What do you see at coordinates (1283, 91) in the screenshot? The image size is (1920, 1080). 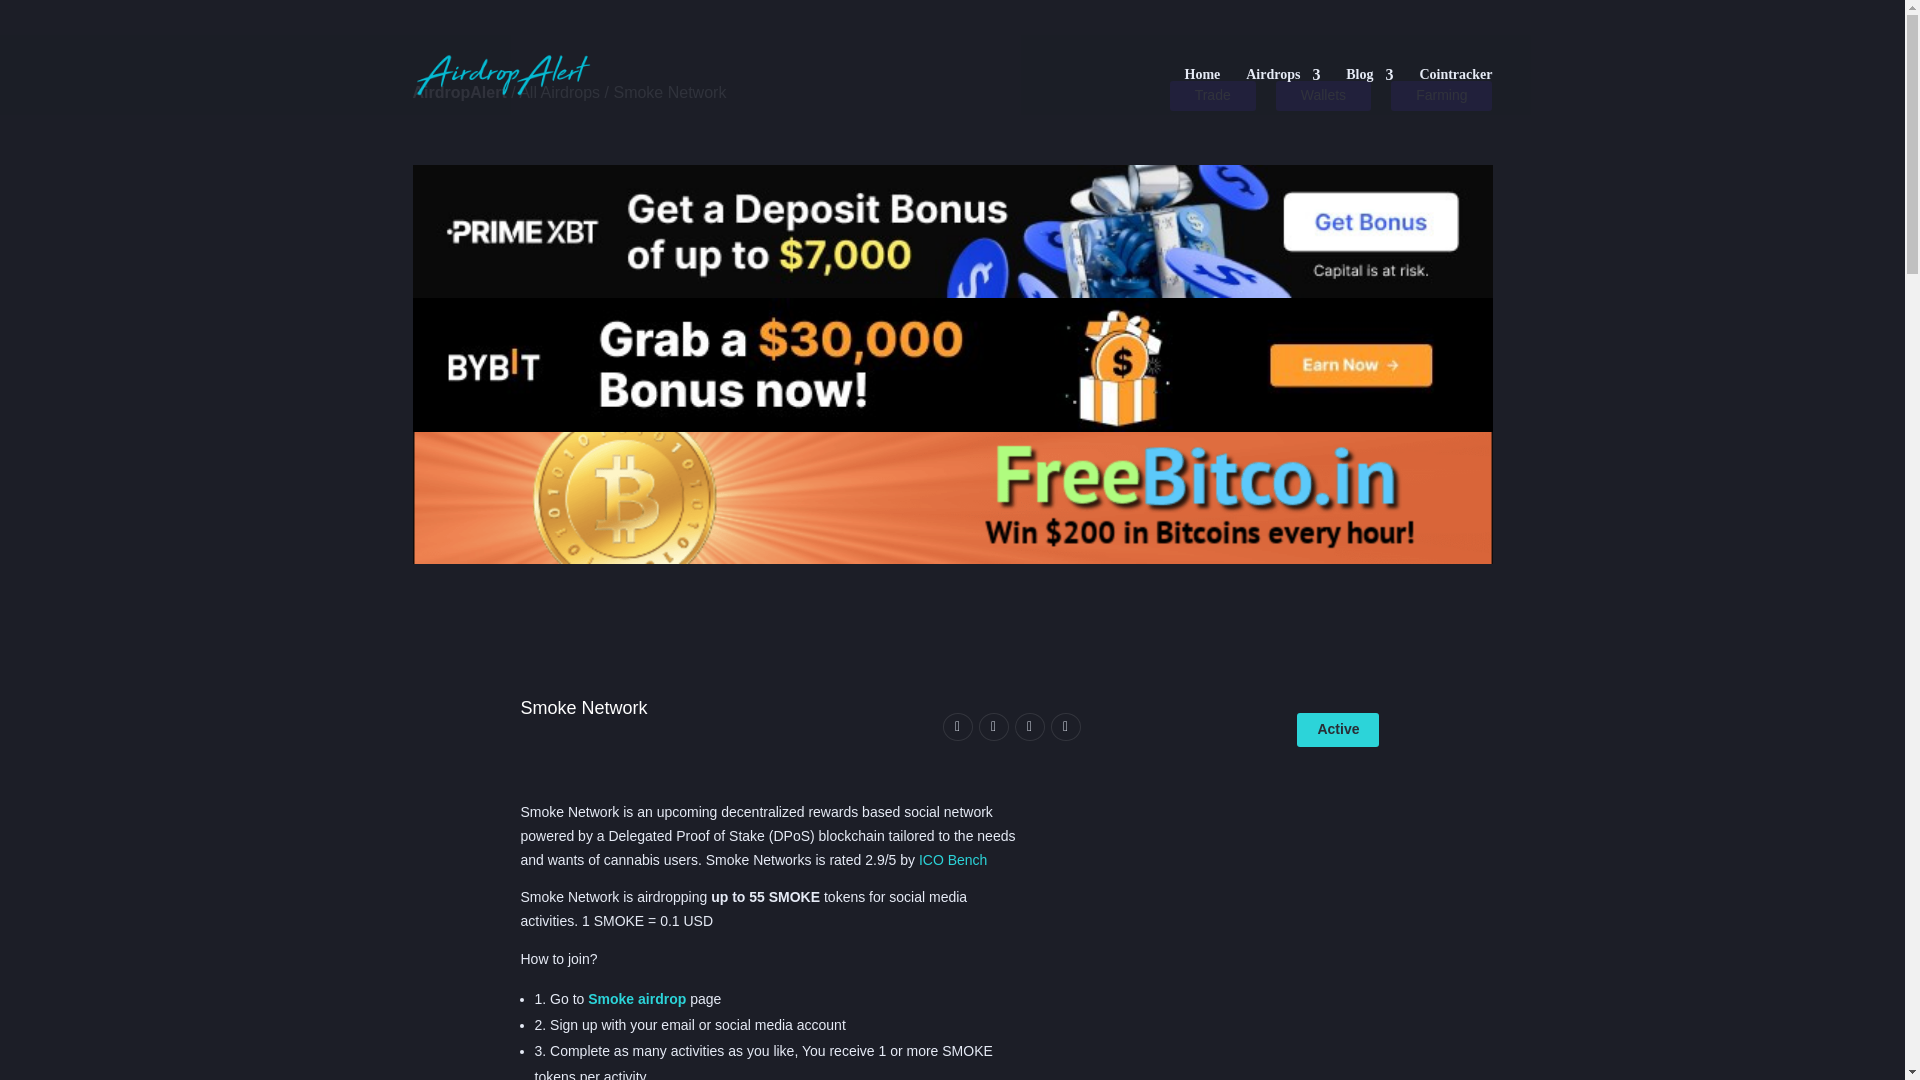 I see `Airdrops` at bounding box center [1283, 91].